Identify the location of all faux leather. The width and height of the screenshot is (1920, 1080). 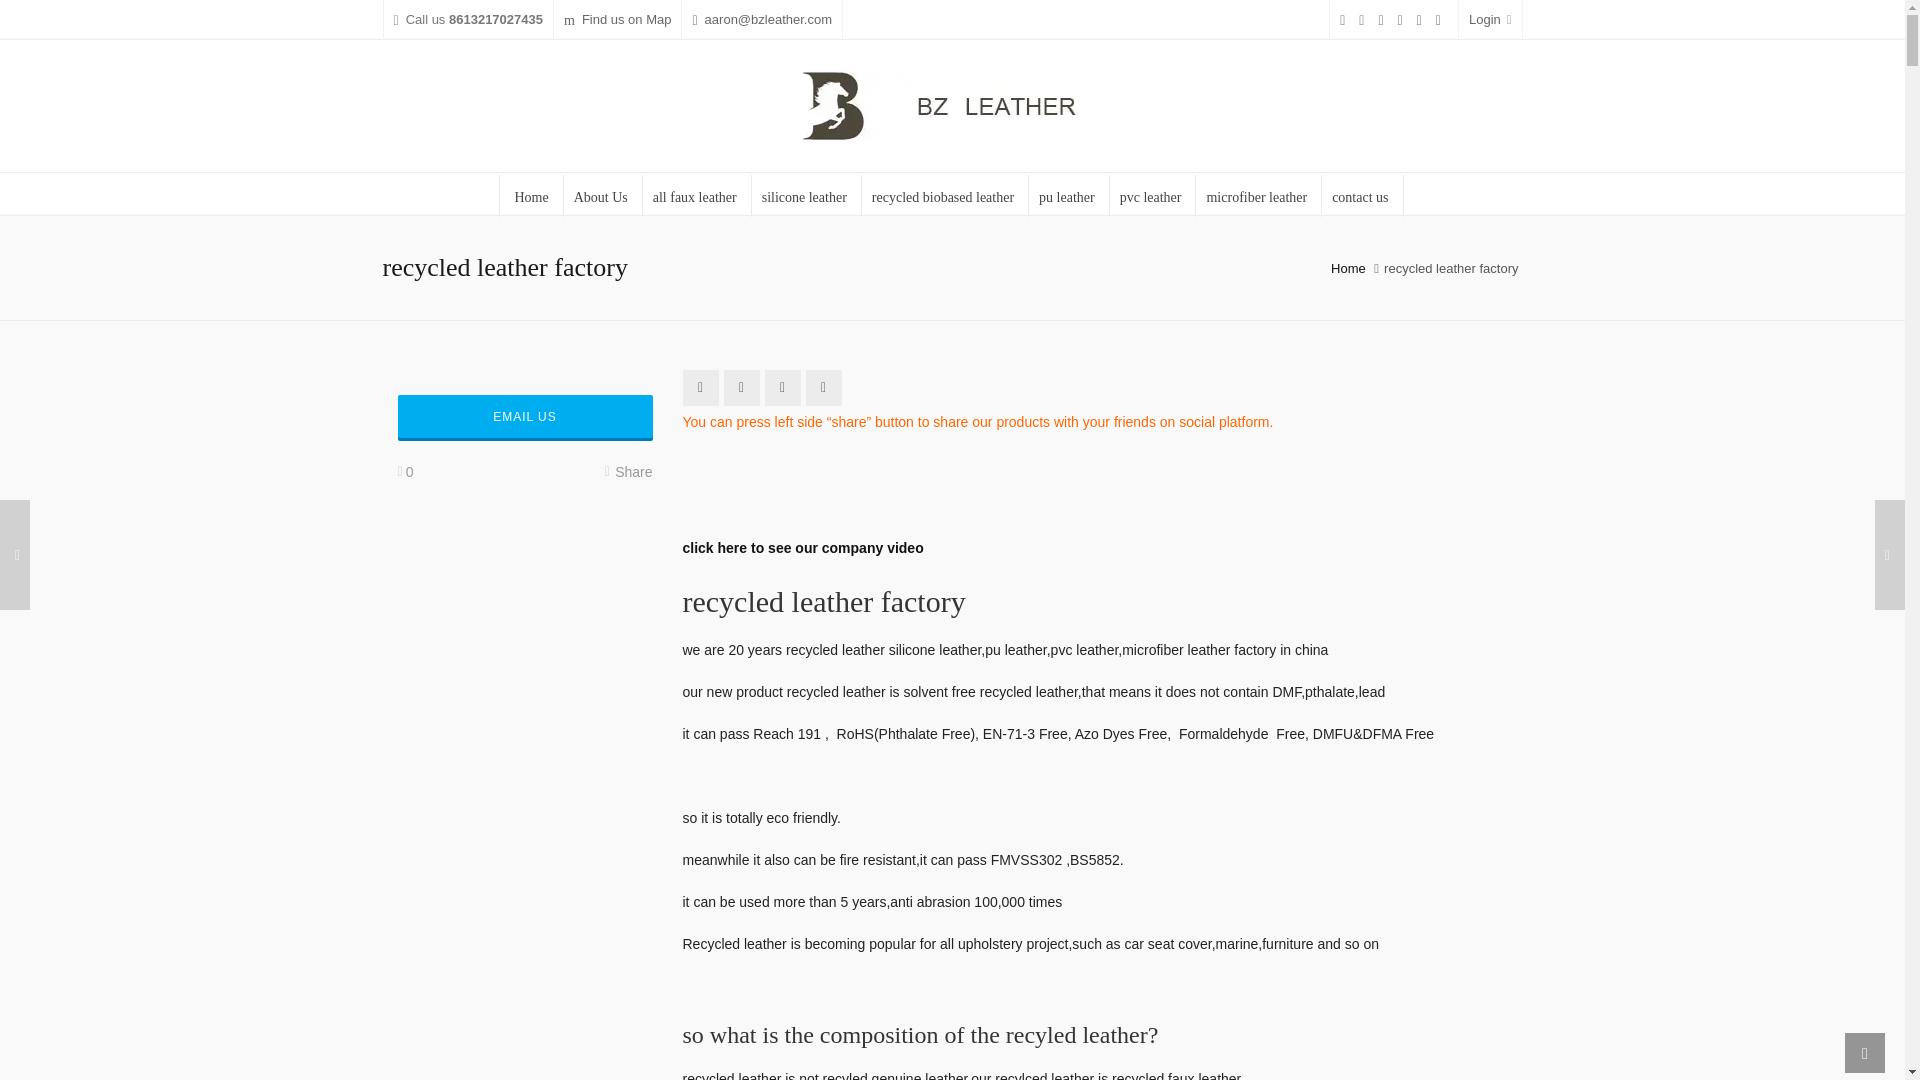
(696, 196).